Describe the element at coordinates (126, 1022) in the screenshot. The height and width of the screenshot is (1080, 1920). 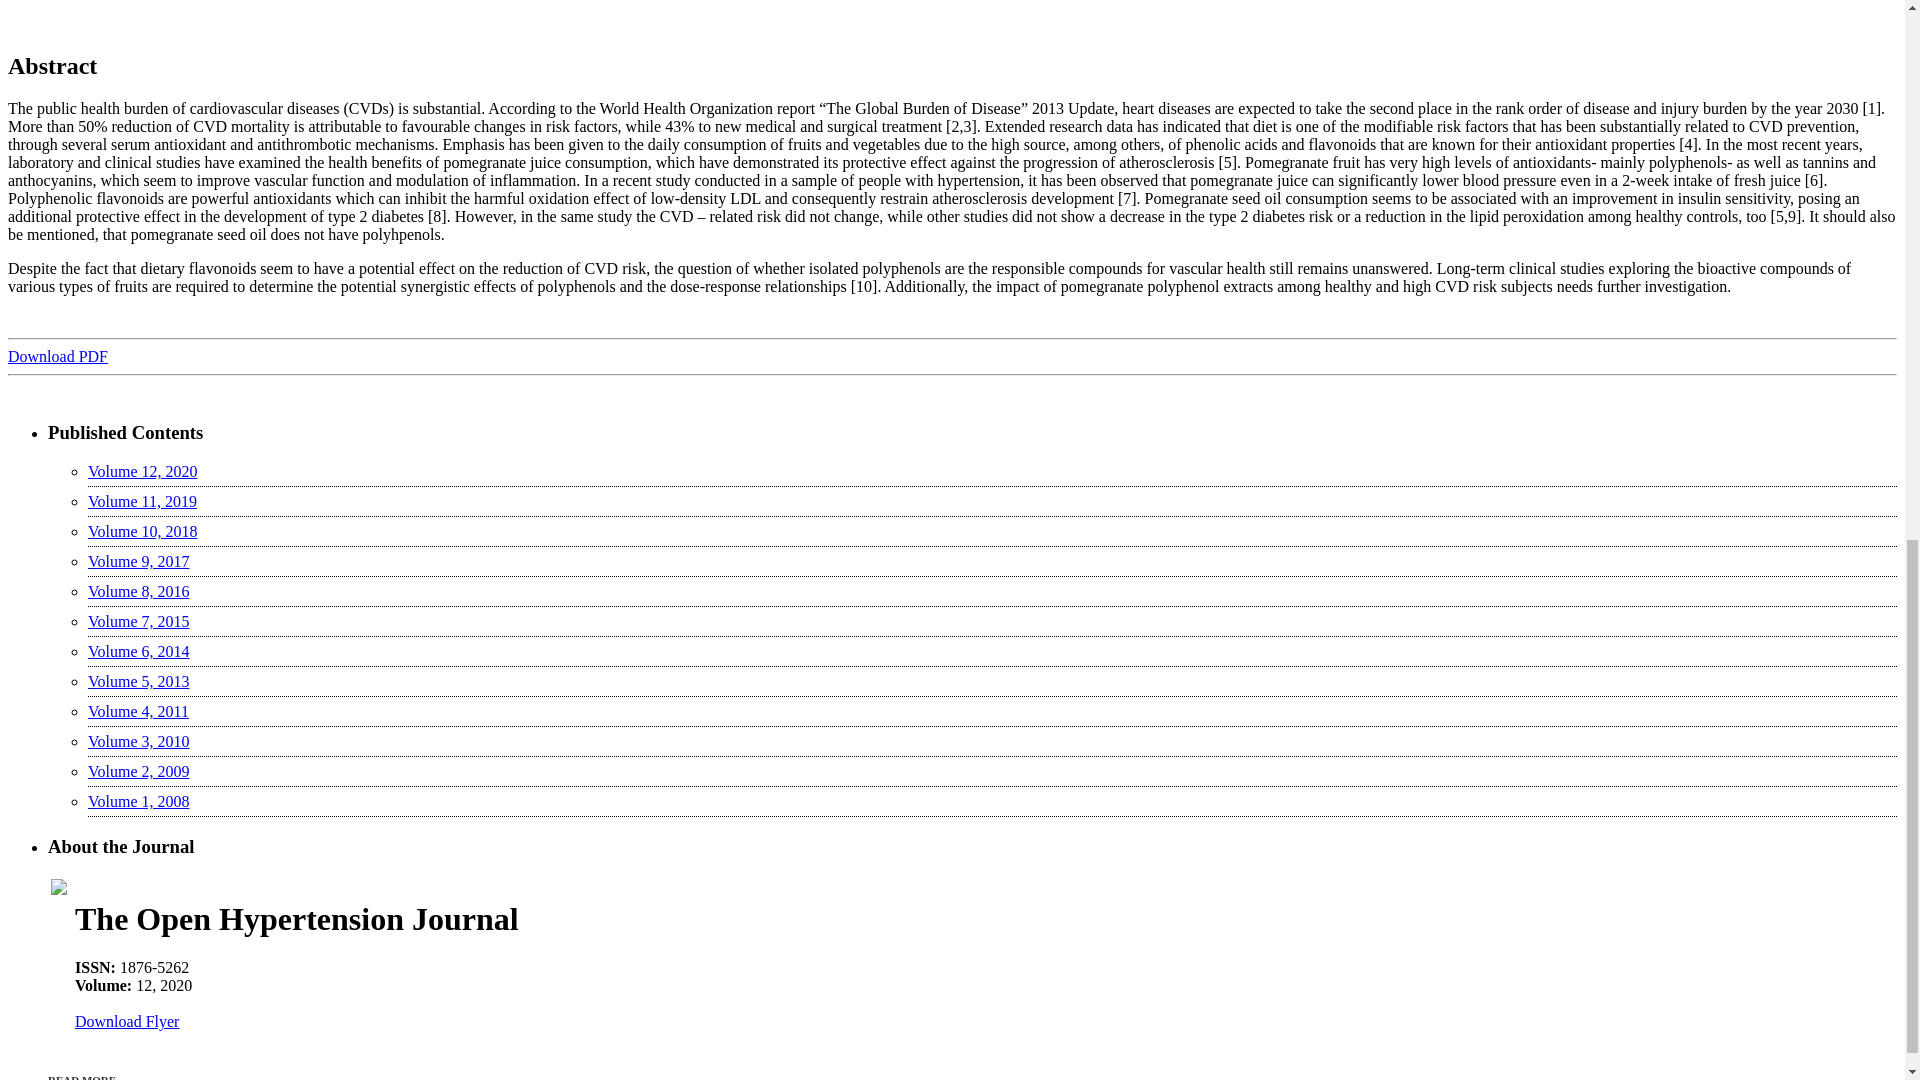
I see `Download Flyer` at that location.